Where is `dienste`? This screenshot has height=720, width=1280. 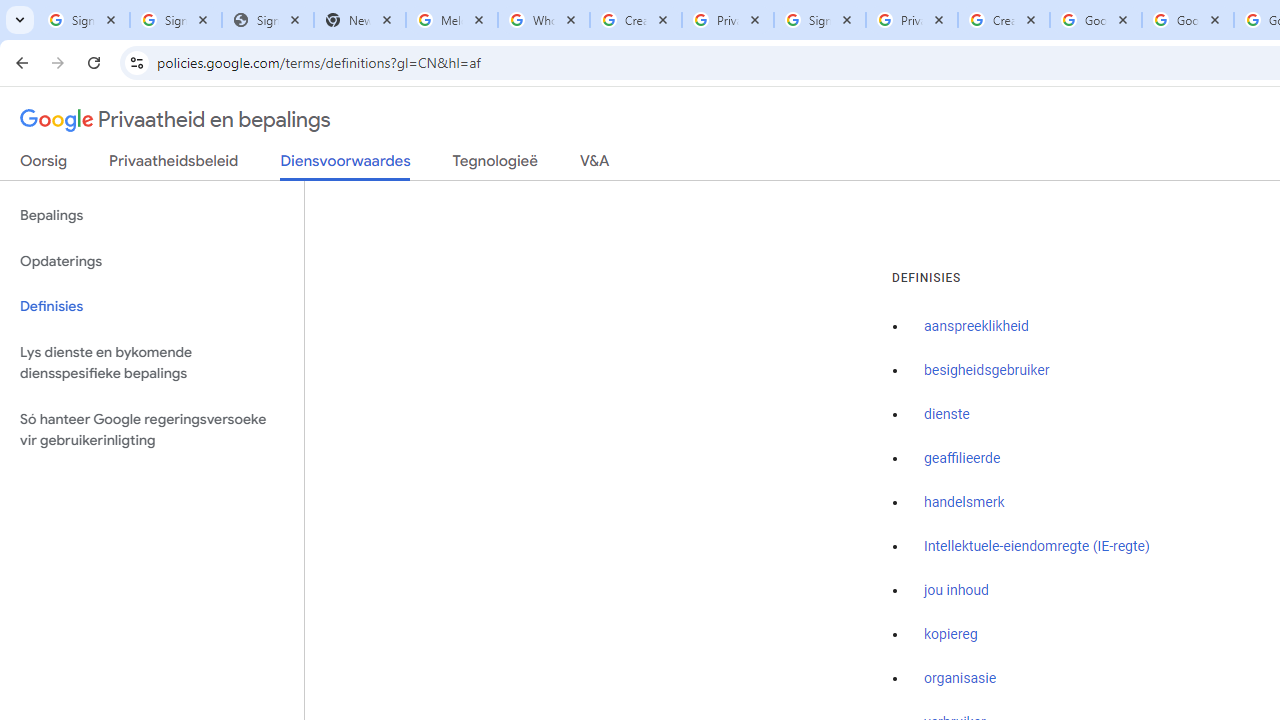
dienste is located at coordinates (947, 415).